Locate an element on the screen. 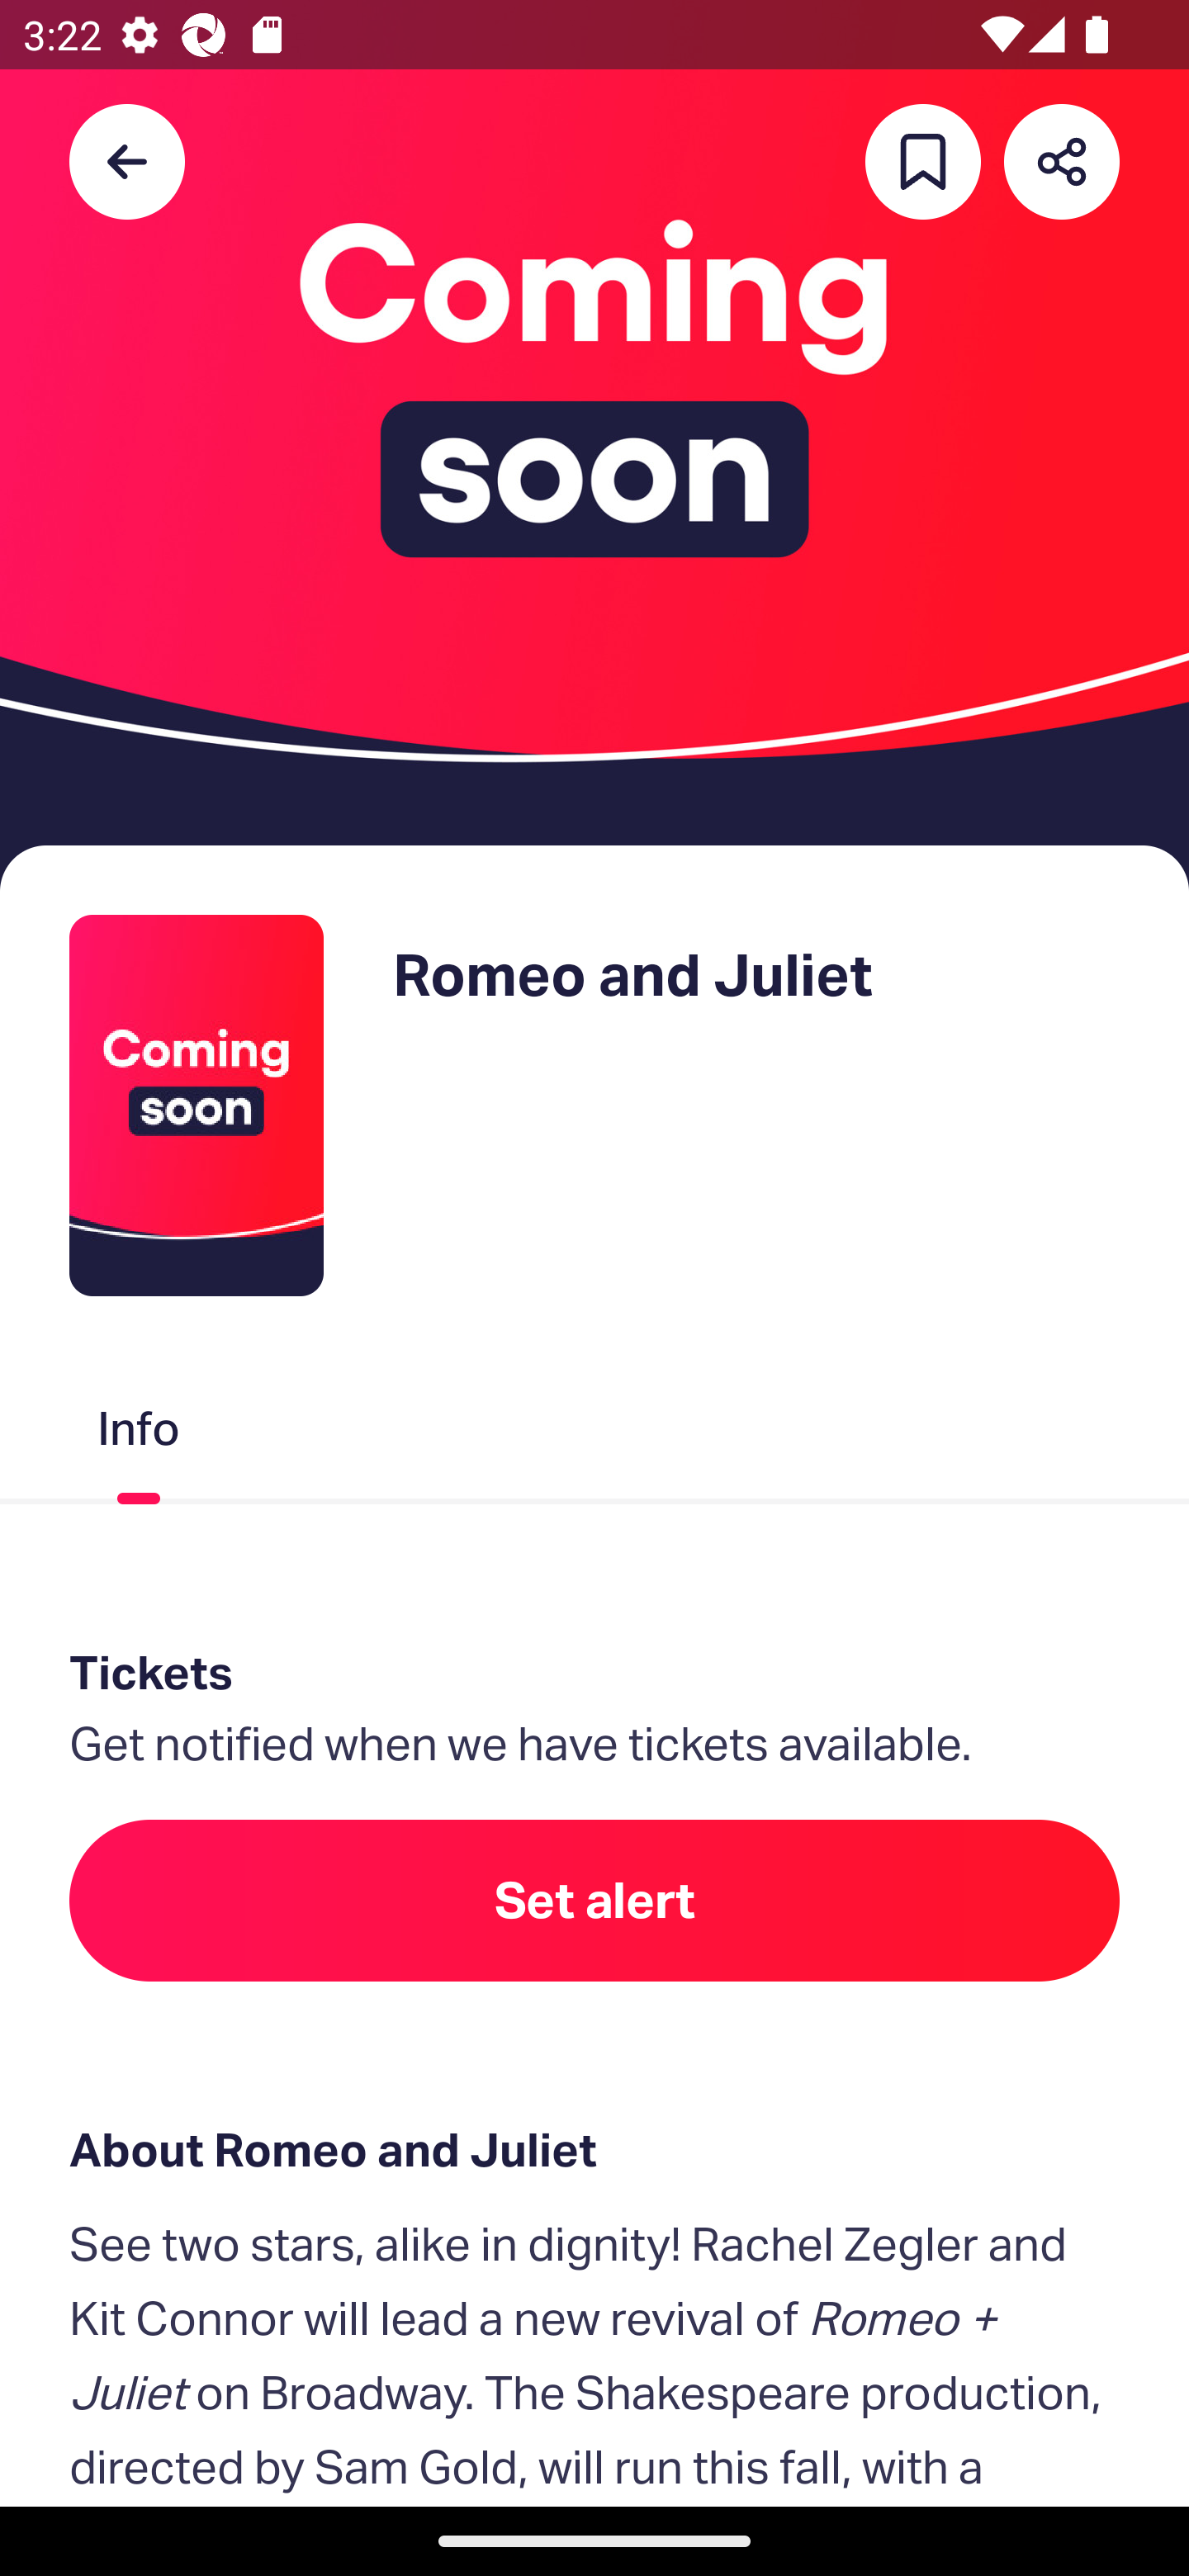  Set alert is located at coordinates (594, 1899).